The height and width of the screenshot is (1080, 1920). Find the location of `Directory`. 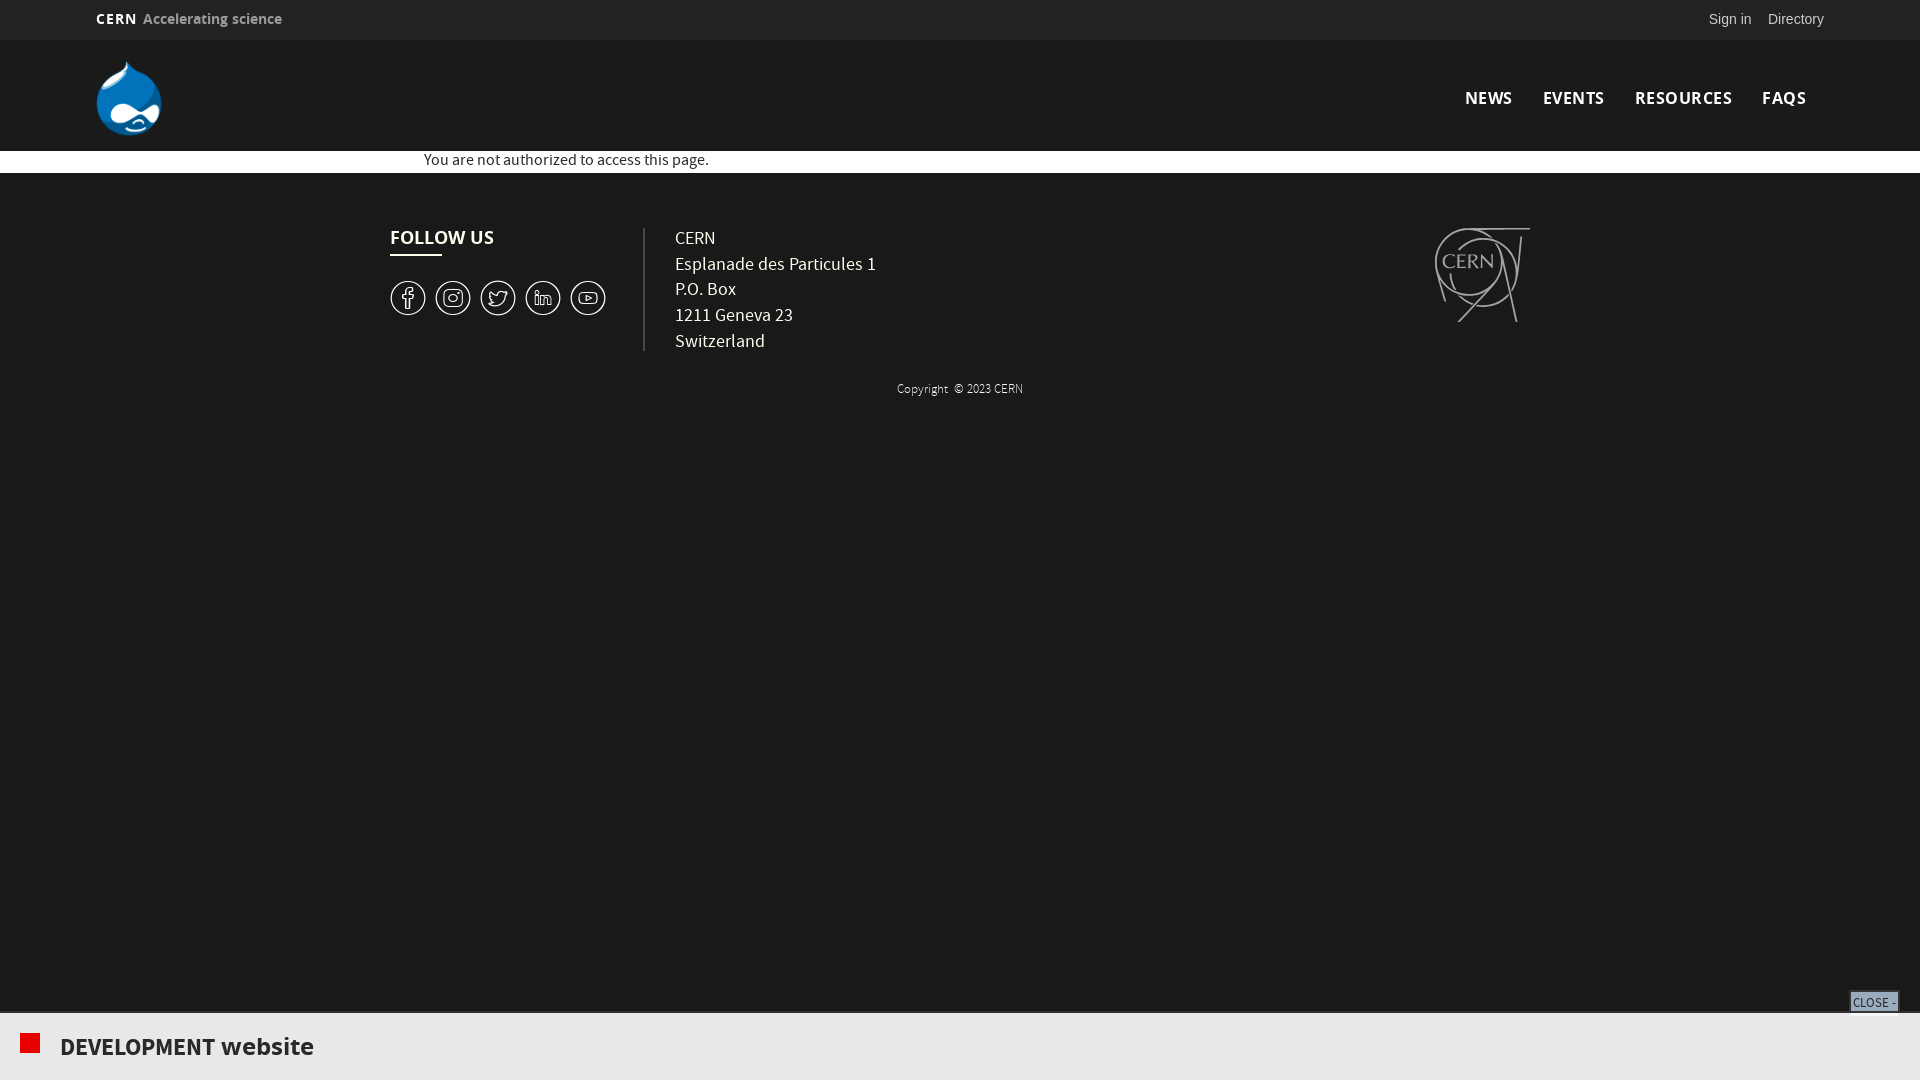

Directory is located at coordinates (1796, 19).